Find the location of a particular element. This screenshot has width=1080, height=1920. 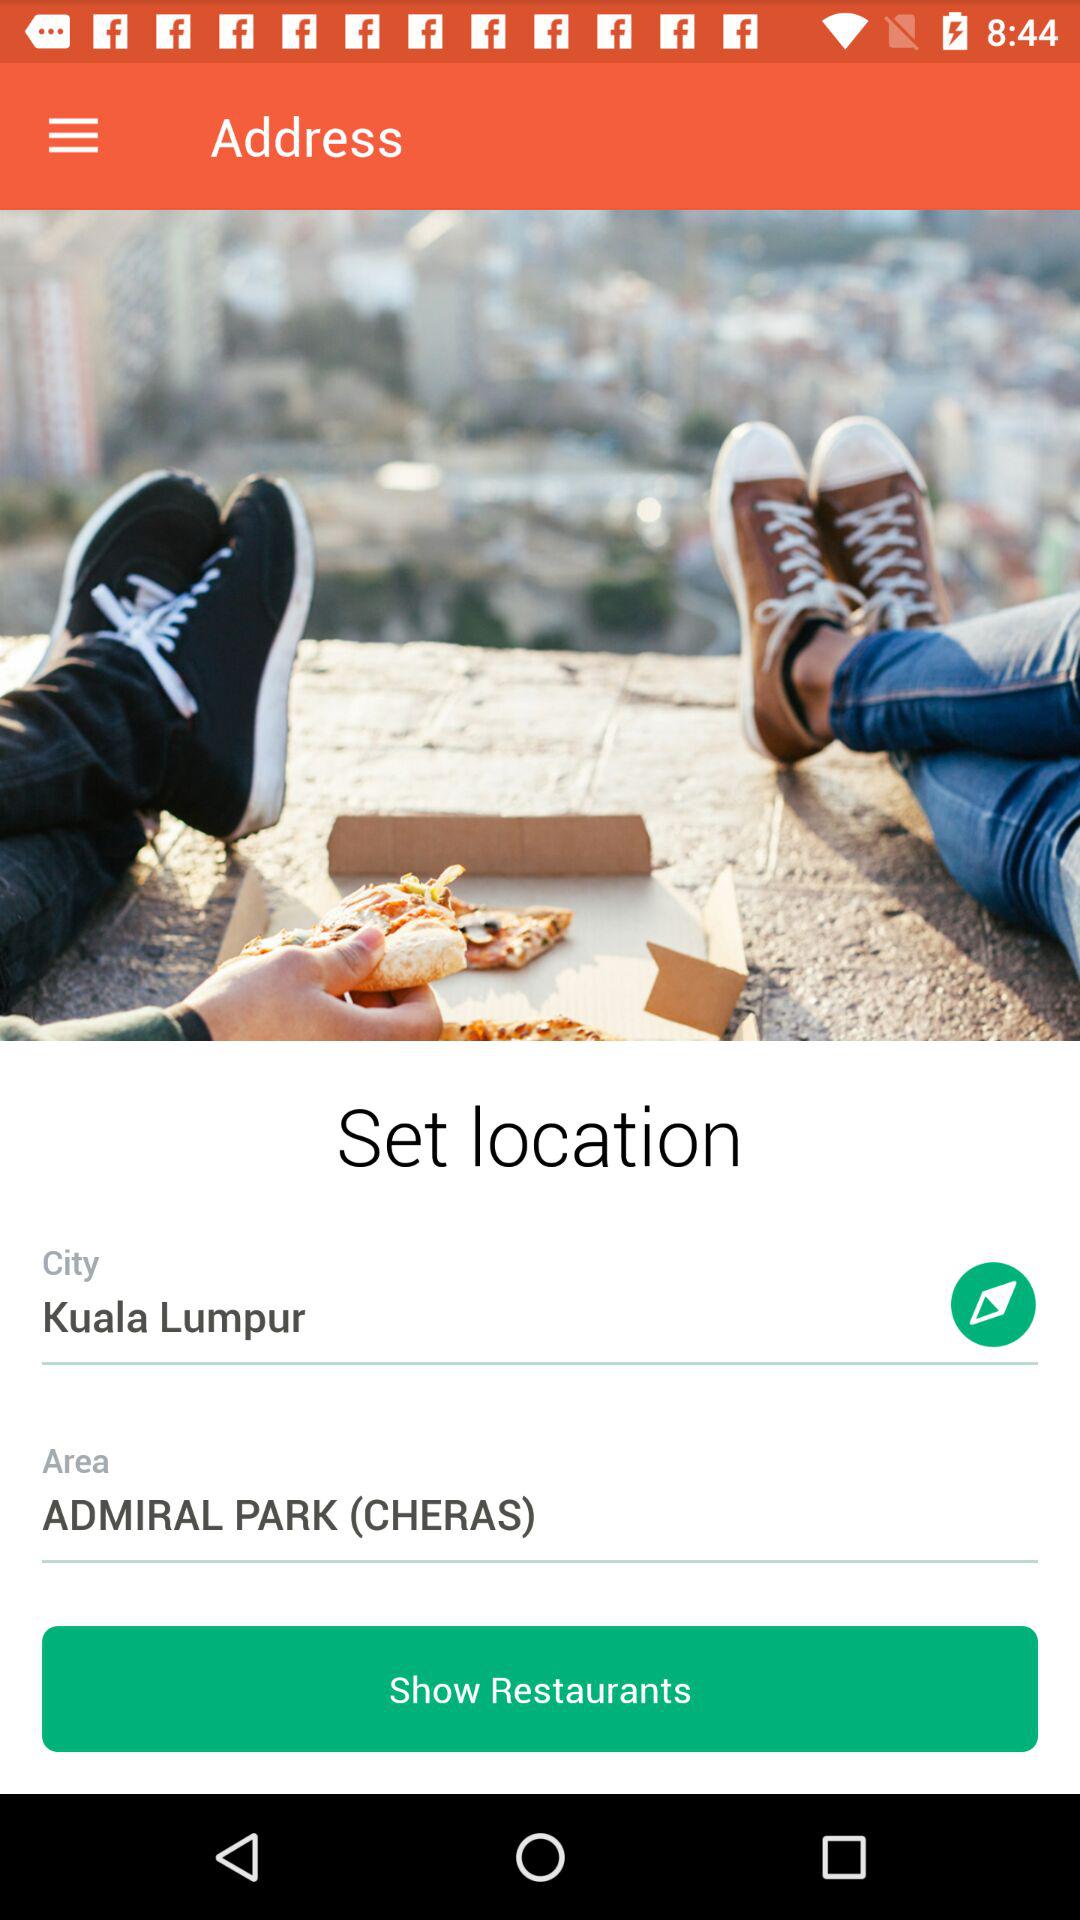

click the icon at the bottom right corner is located at coordinates (994, 1324).